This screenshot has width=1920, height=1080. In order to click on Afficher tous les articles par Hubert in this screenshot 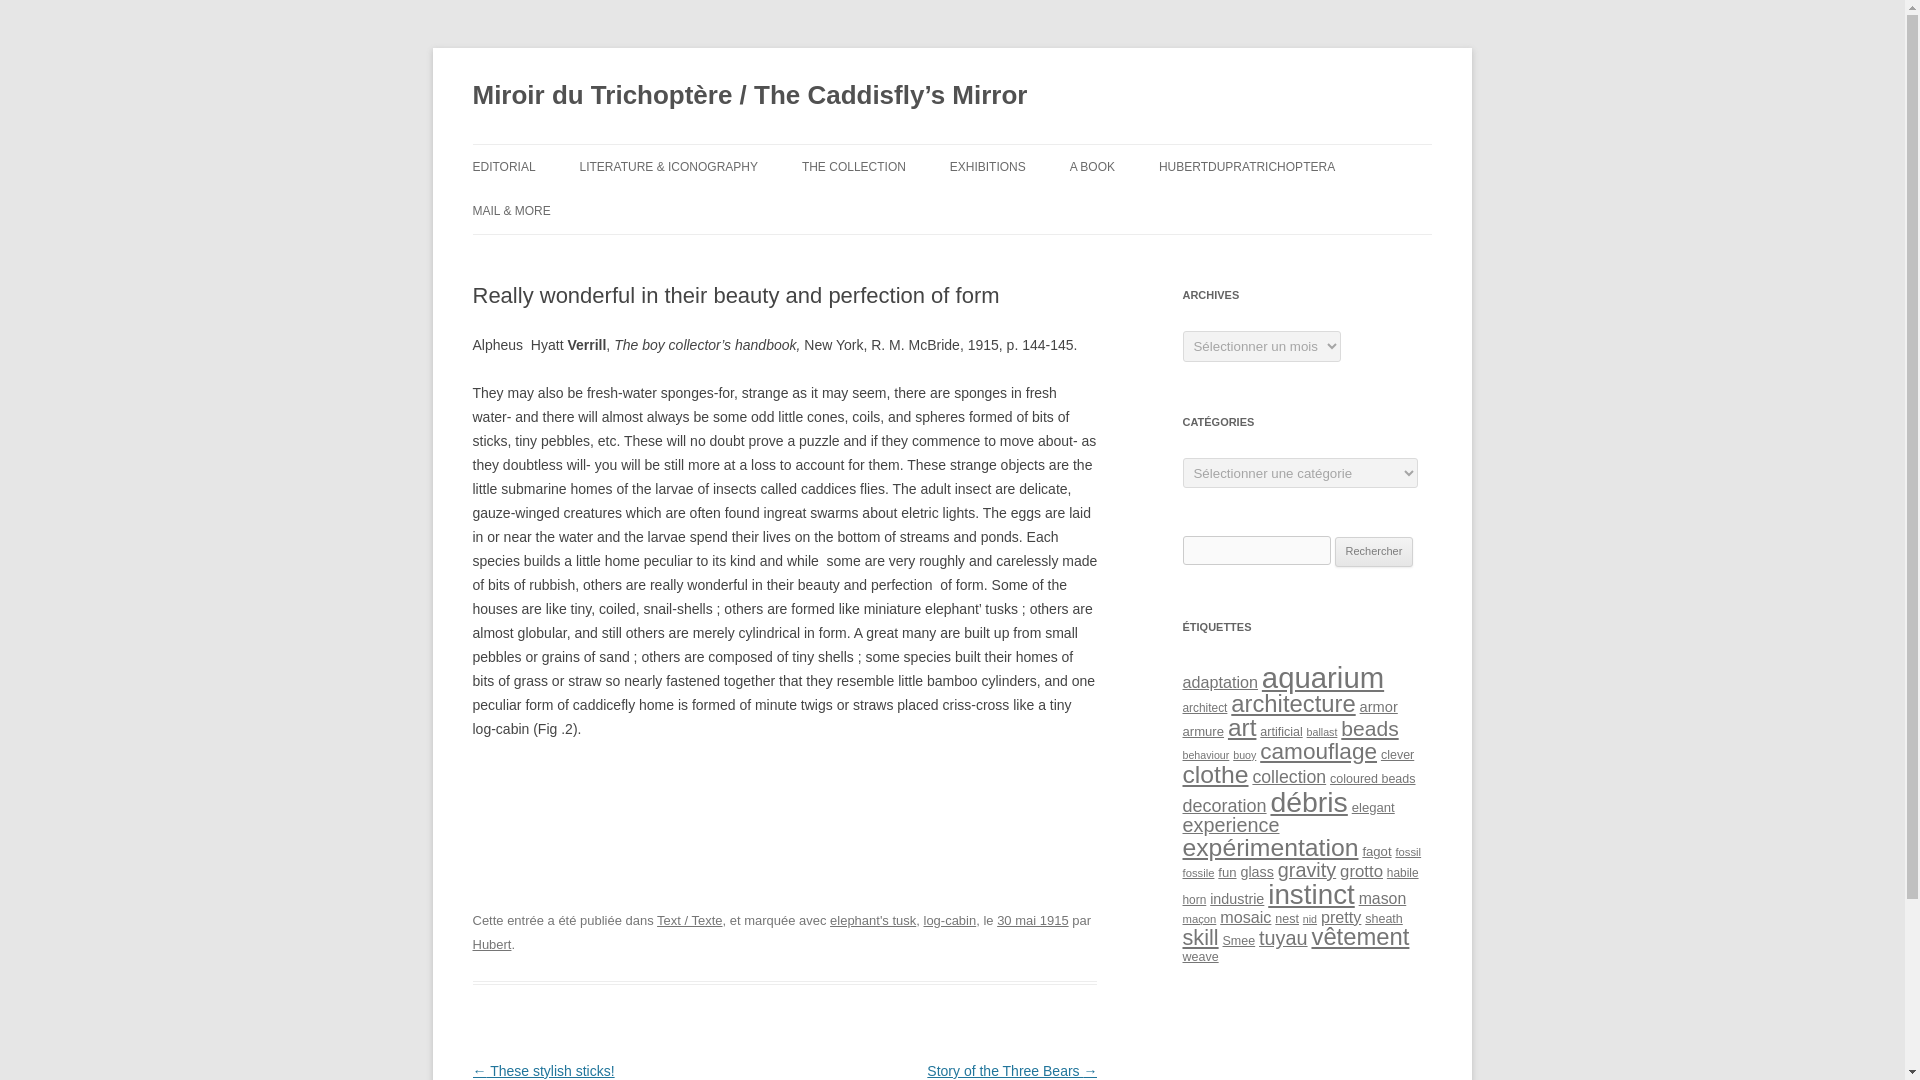, I will do `click(491, 944)`.